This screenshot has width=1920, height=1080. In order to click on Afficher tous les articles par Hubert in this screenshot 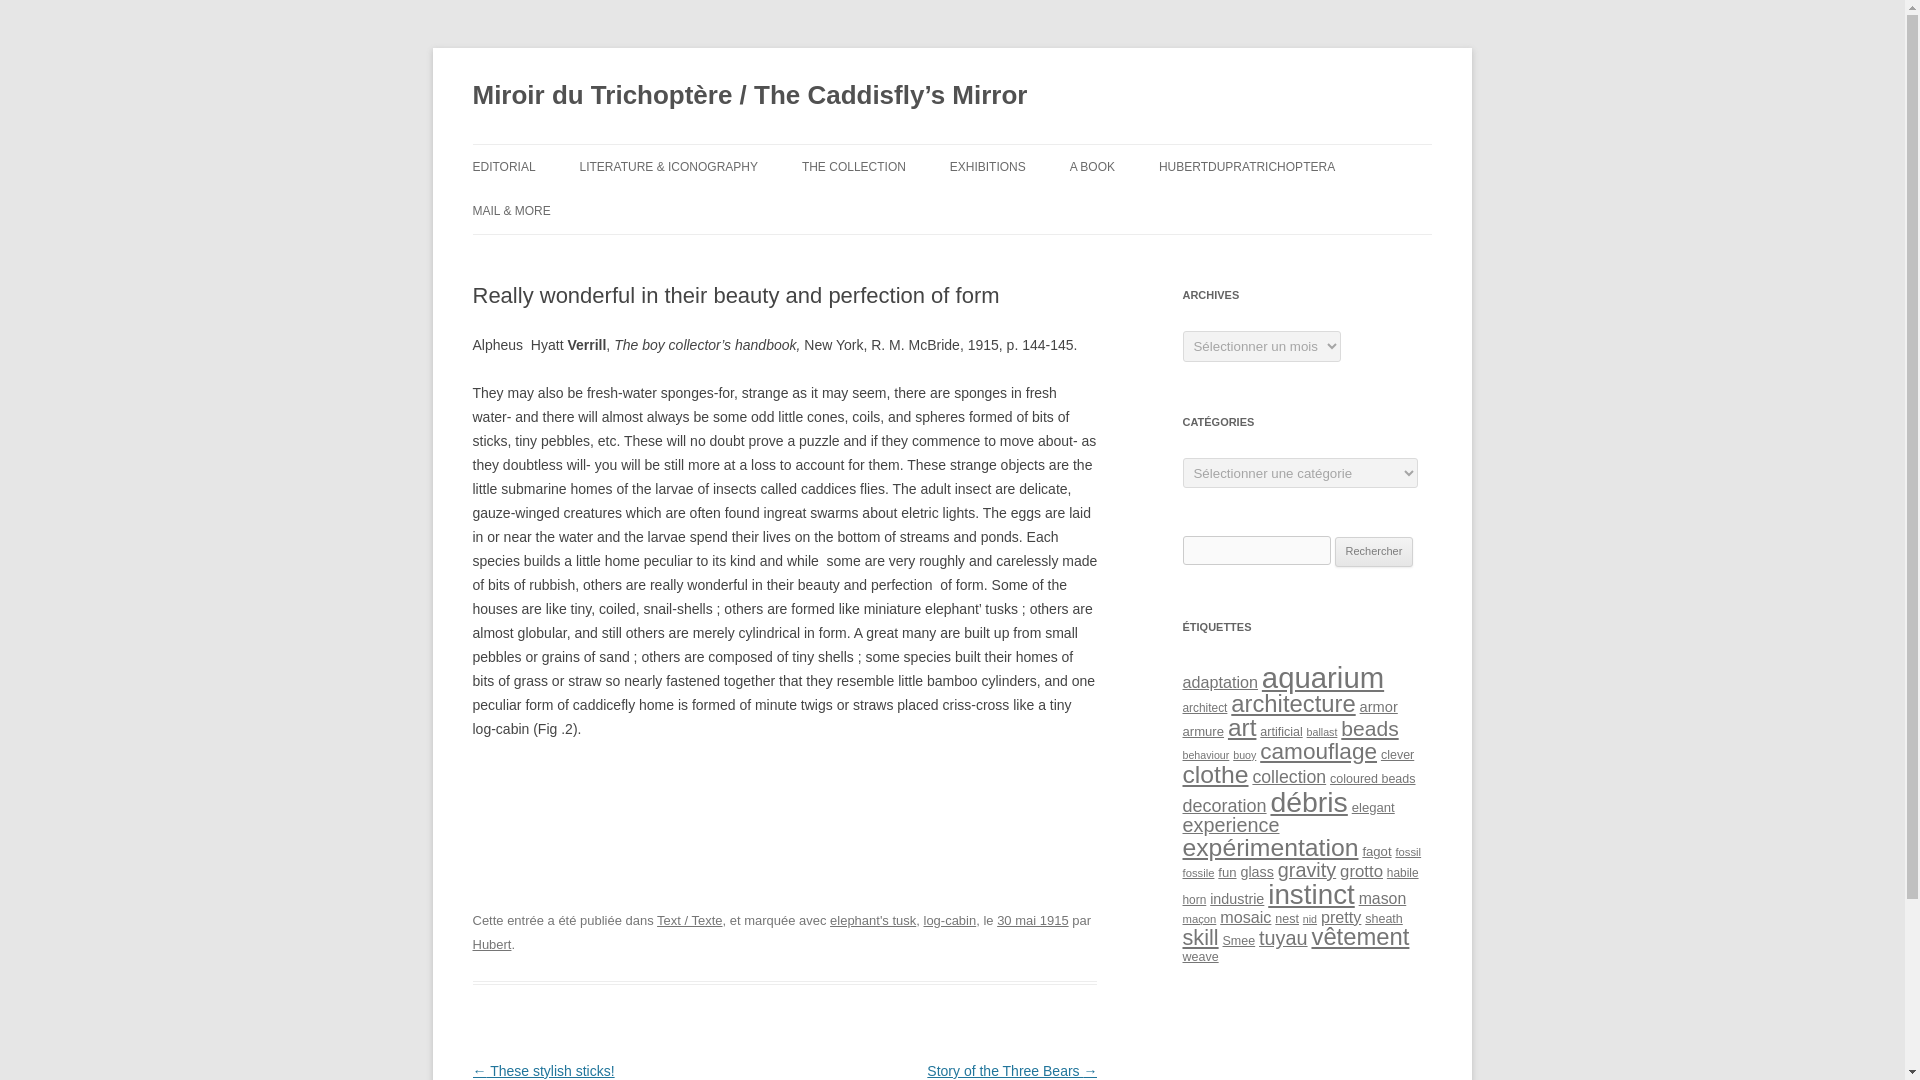, I will do `click(491, 944)`.